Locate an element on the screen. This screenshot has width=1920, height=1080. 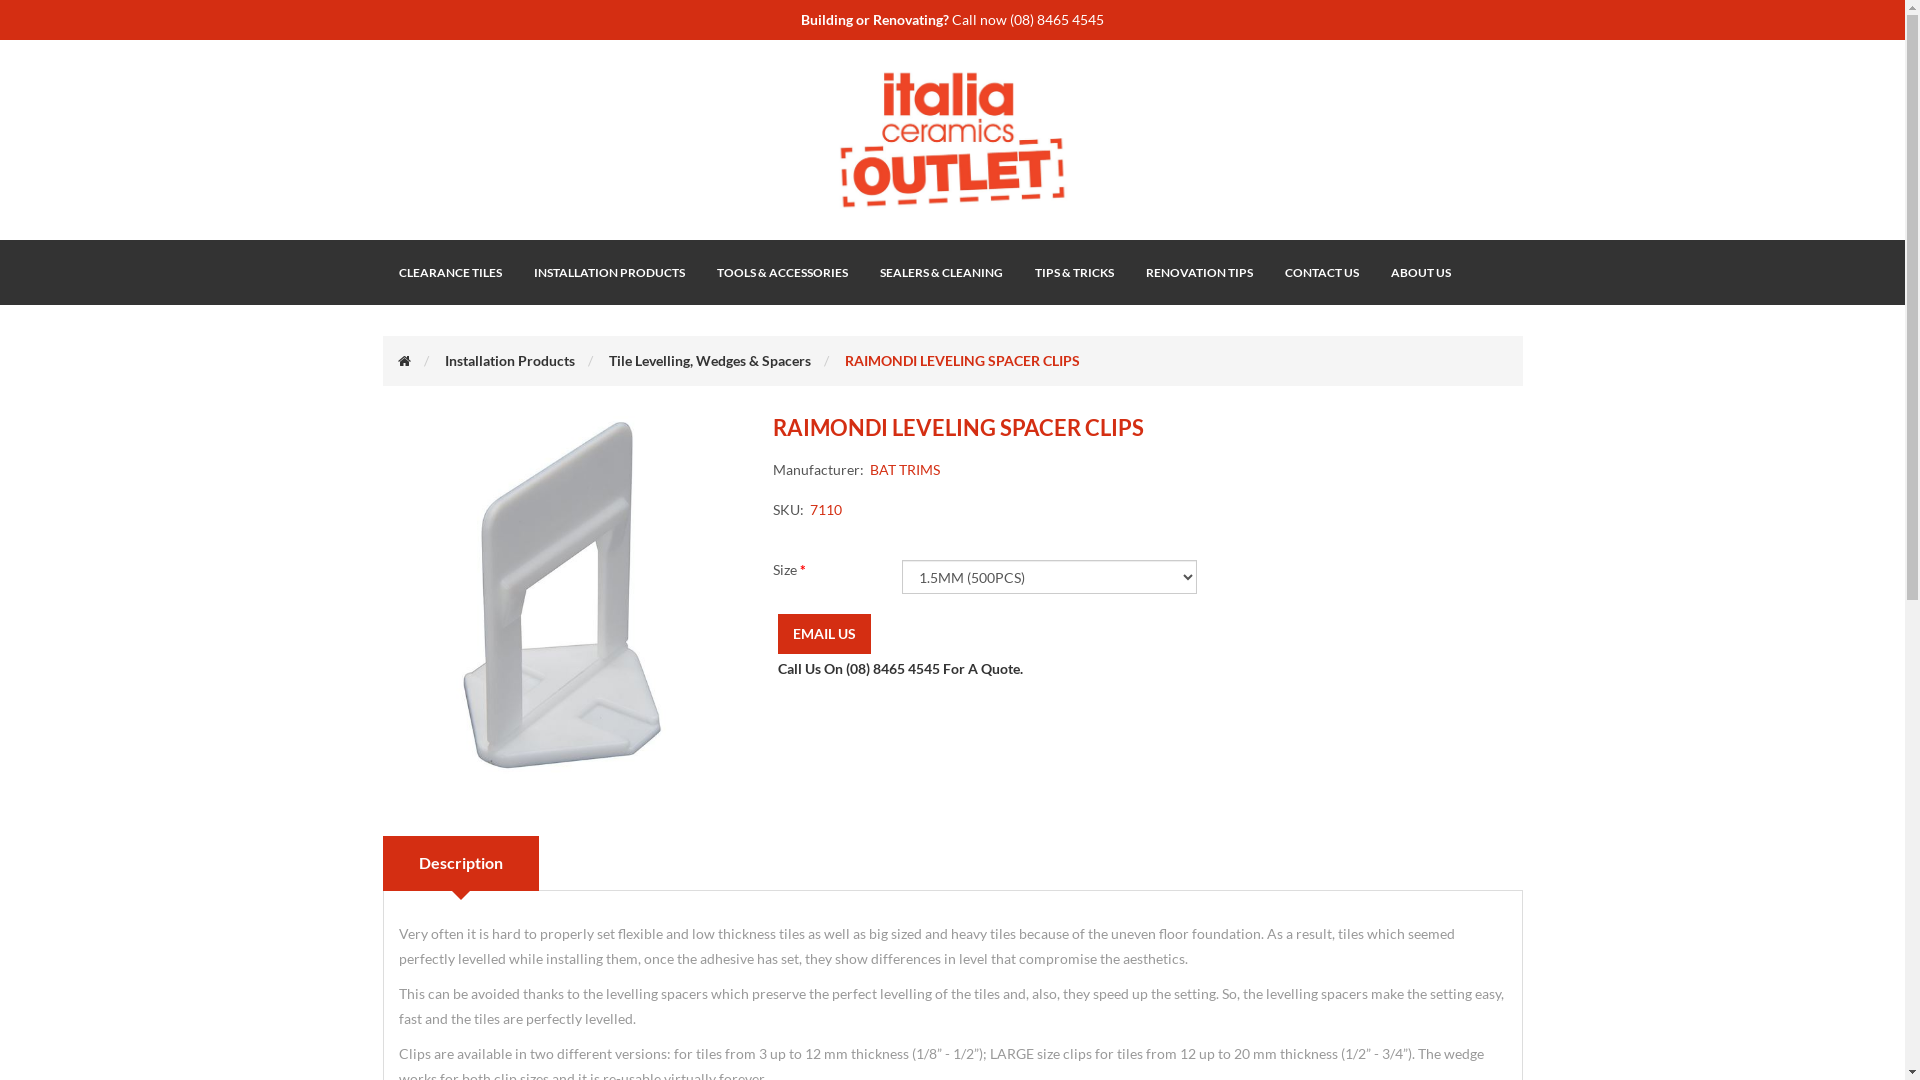
TIPS & TRICKS is located at coordinates (1073, 272).